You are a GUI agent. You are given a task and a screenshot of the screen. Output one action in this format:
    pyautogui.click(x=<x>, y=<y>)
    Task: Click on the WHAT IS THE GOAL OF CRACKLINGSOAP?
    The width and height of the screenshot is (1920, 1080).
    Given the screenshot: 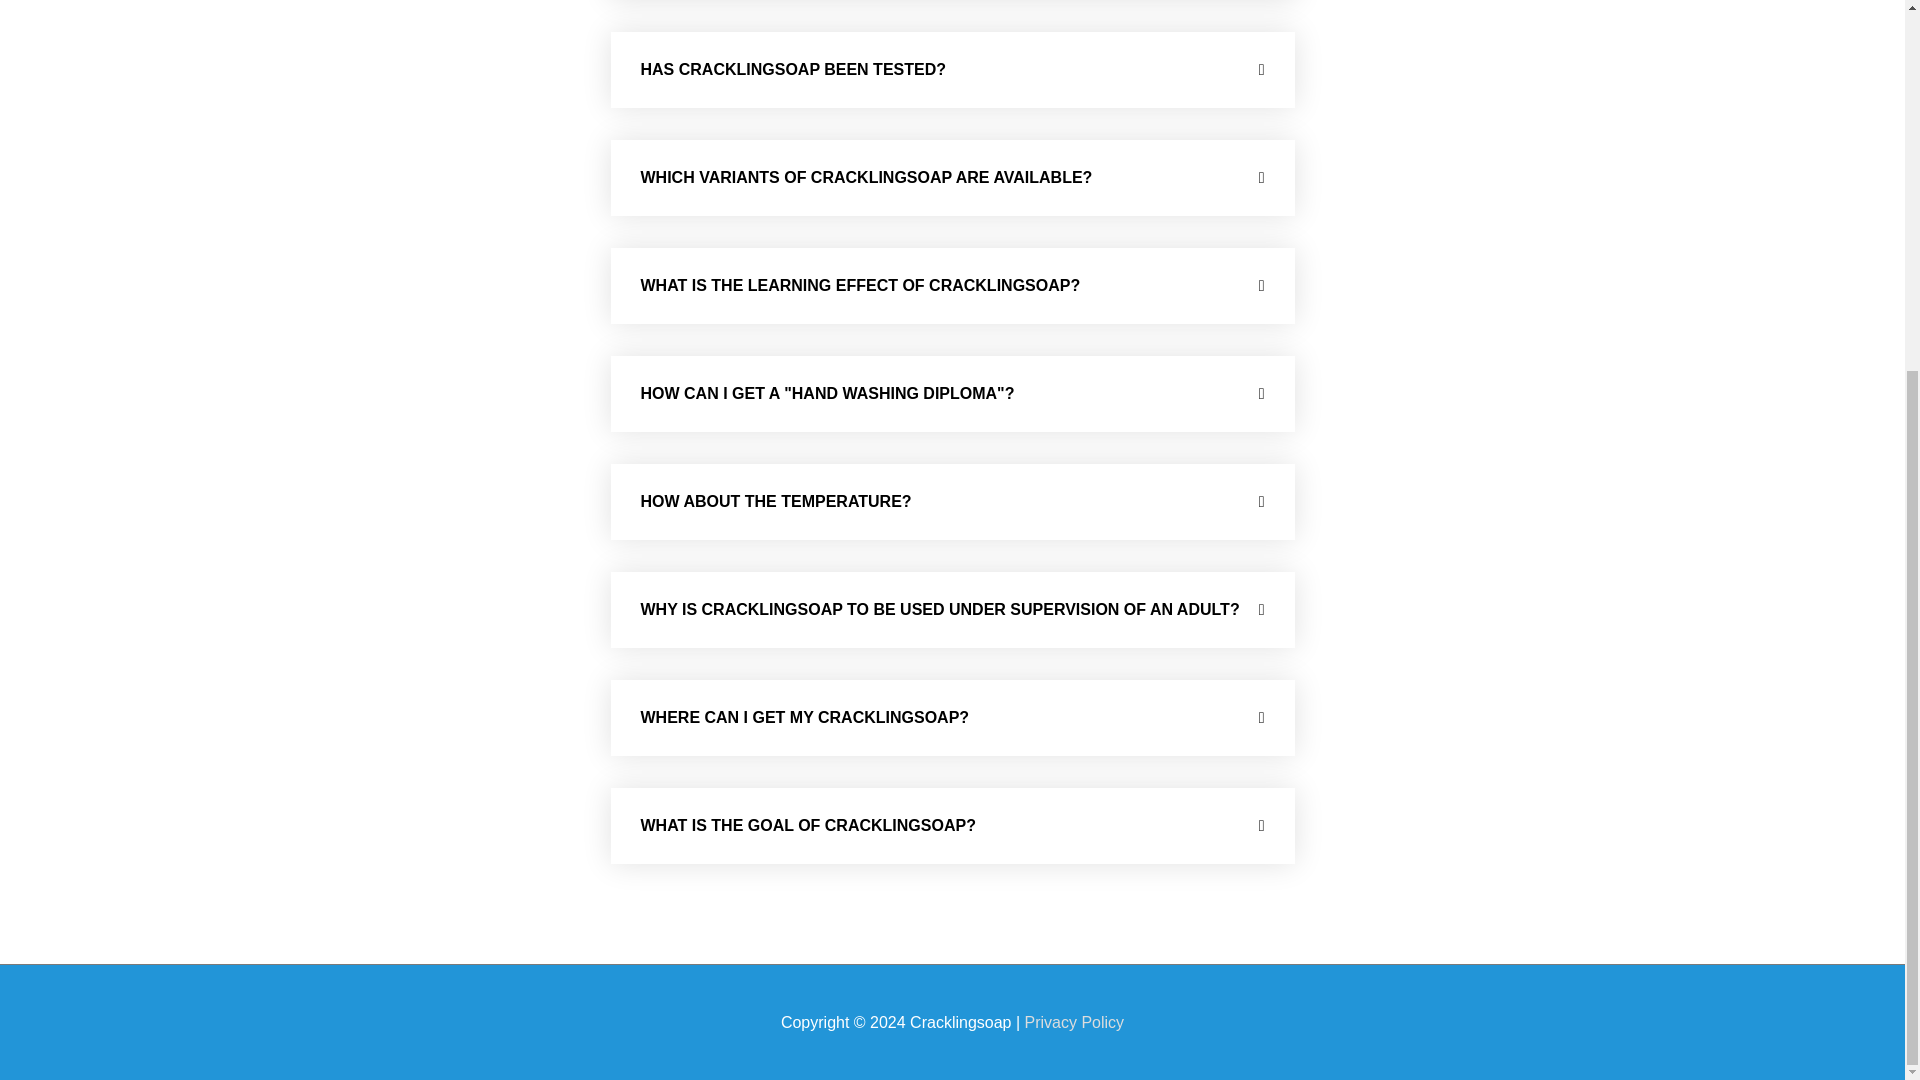 What is the action you would take?
    pyautogui.click(x=807, y=824)
    